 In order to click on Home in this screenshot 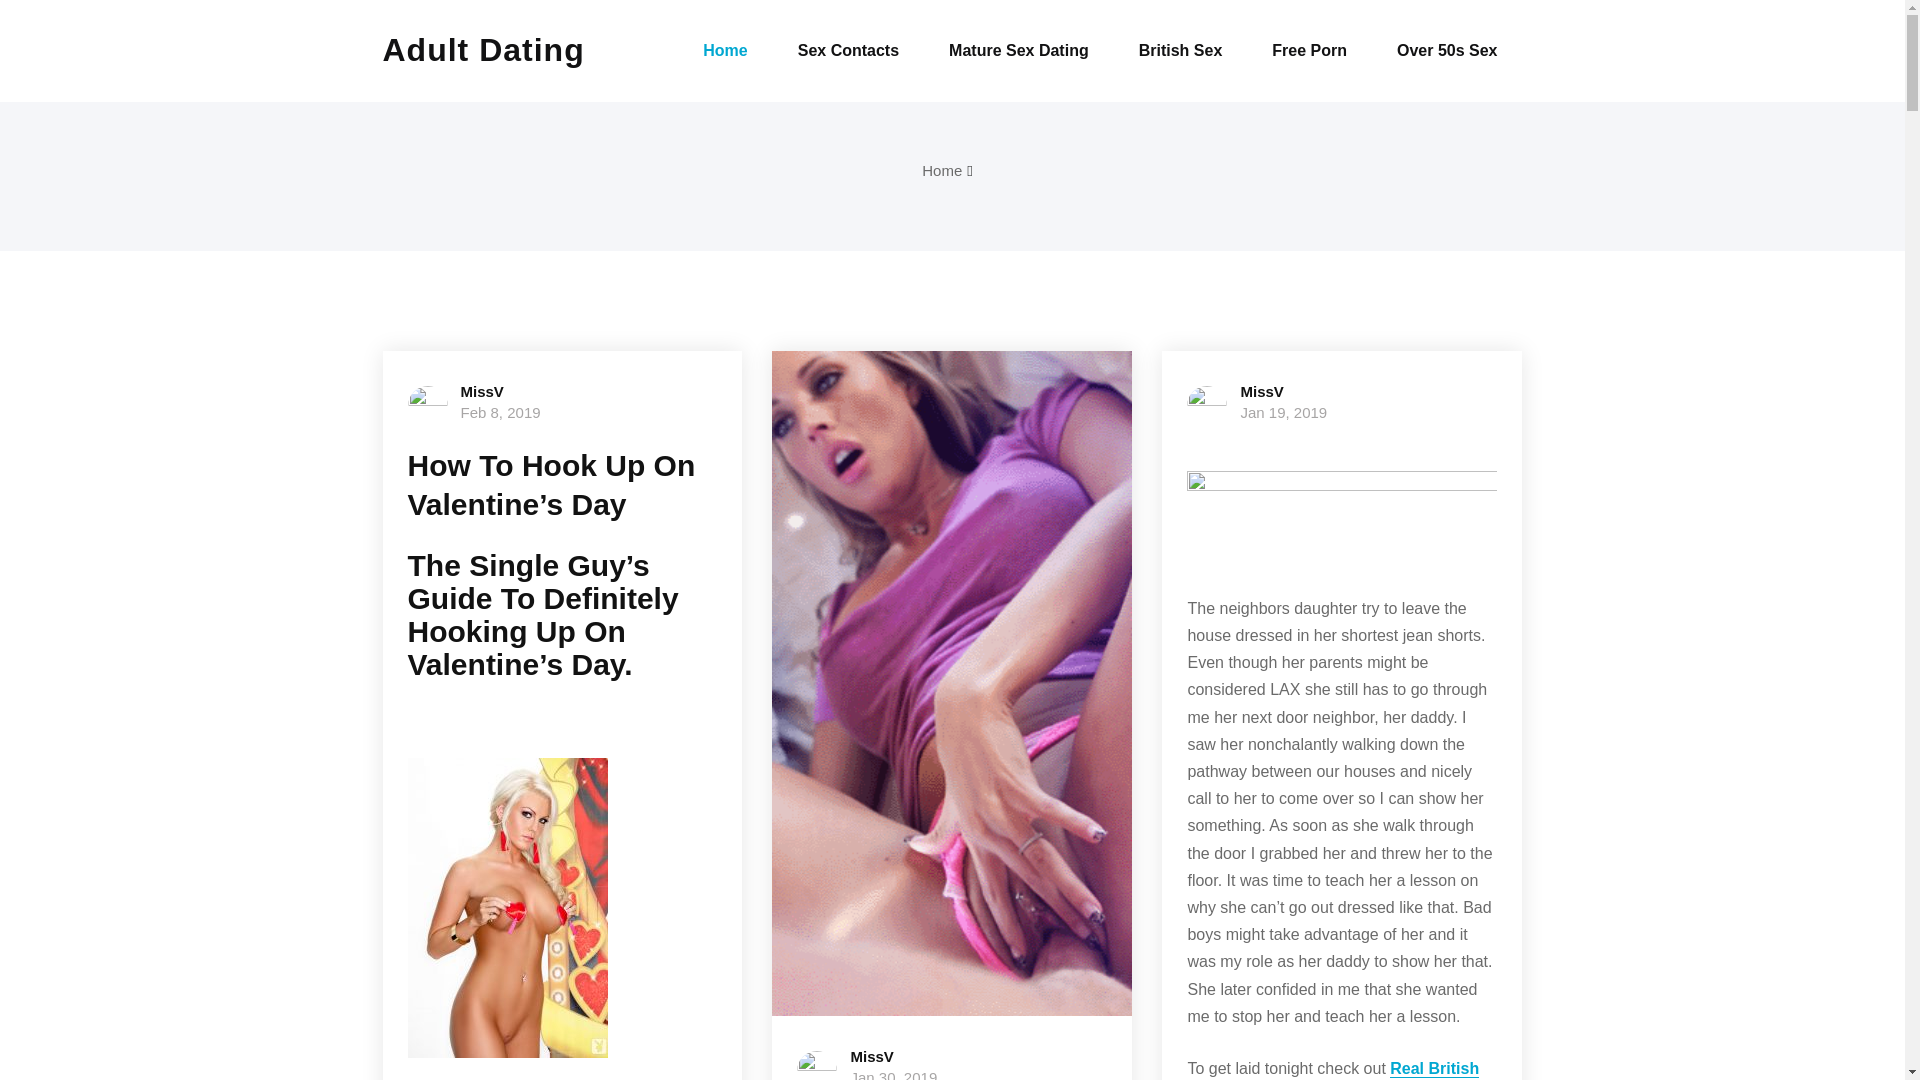, I will do `click(941, 170)`.